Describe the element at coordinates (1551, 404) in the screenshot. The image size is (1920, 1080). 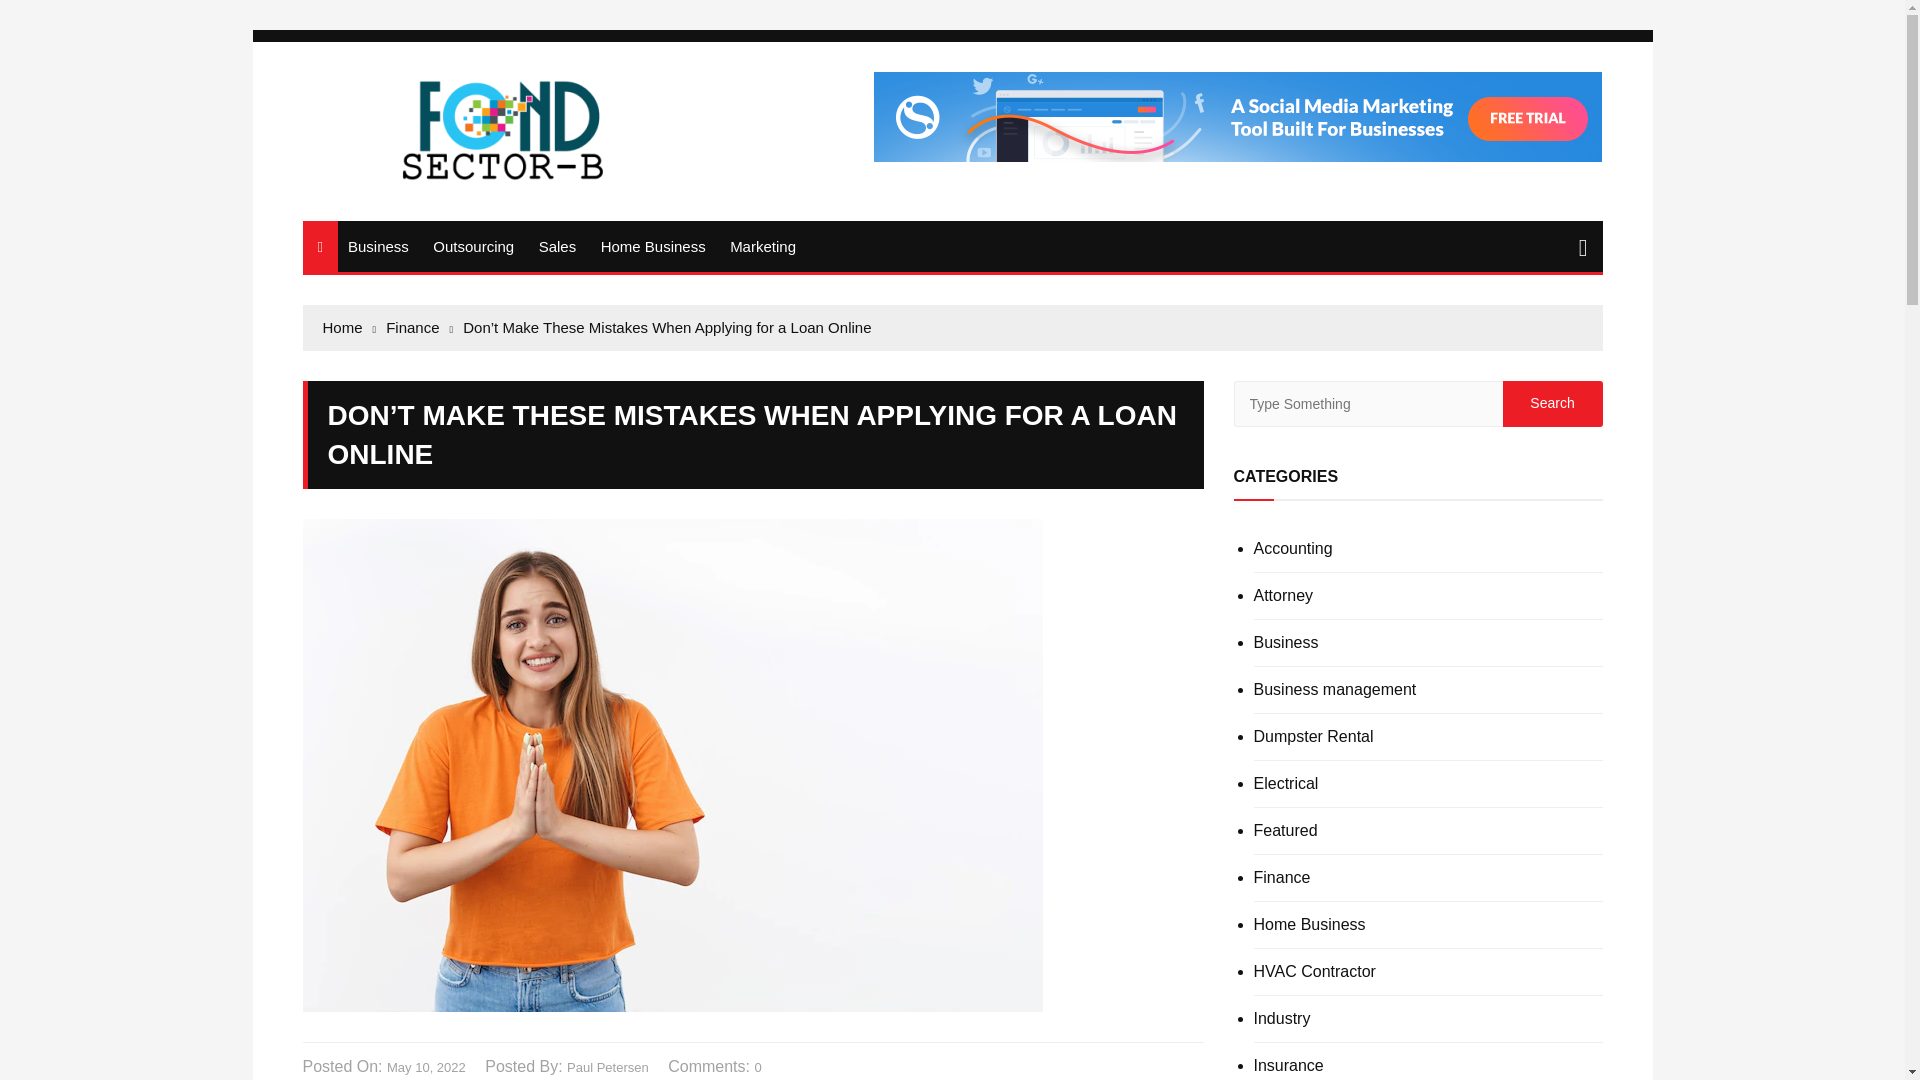
I see `Search` at that location.